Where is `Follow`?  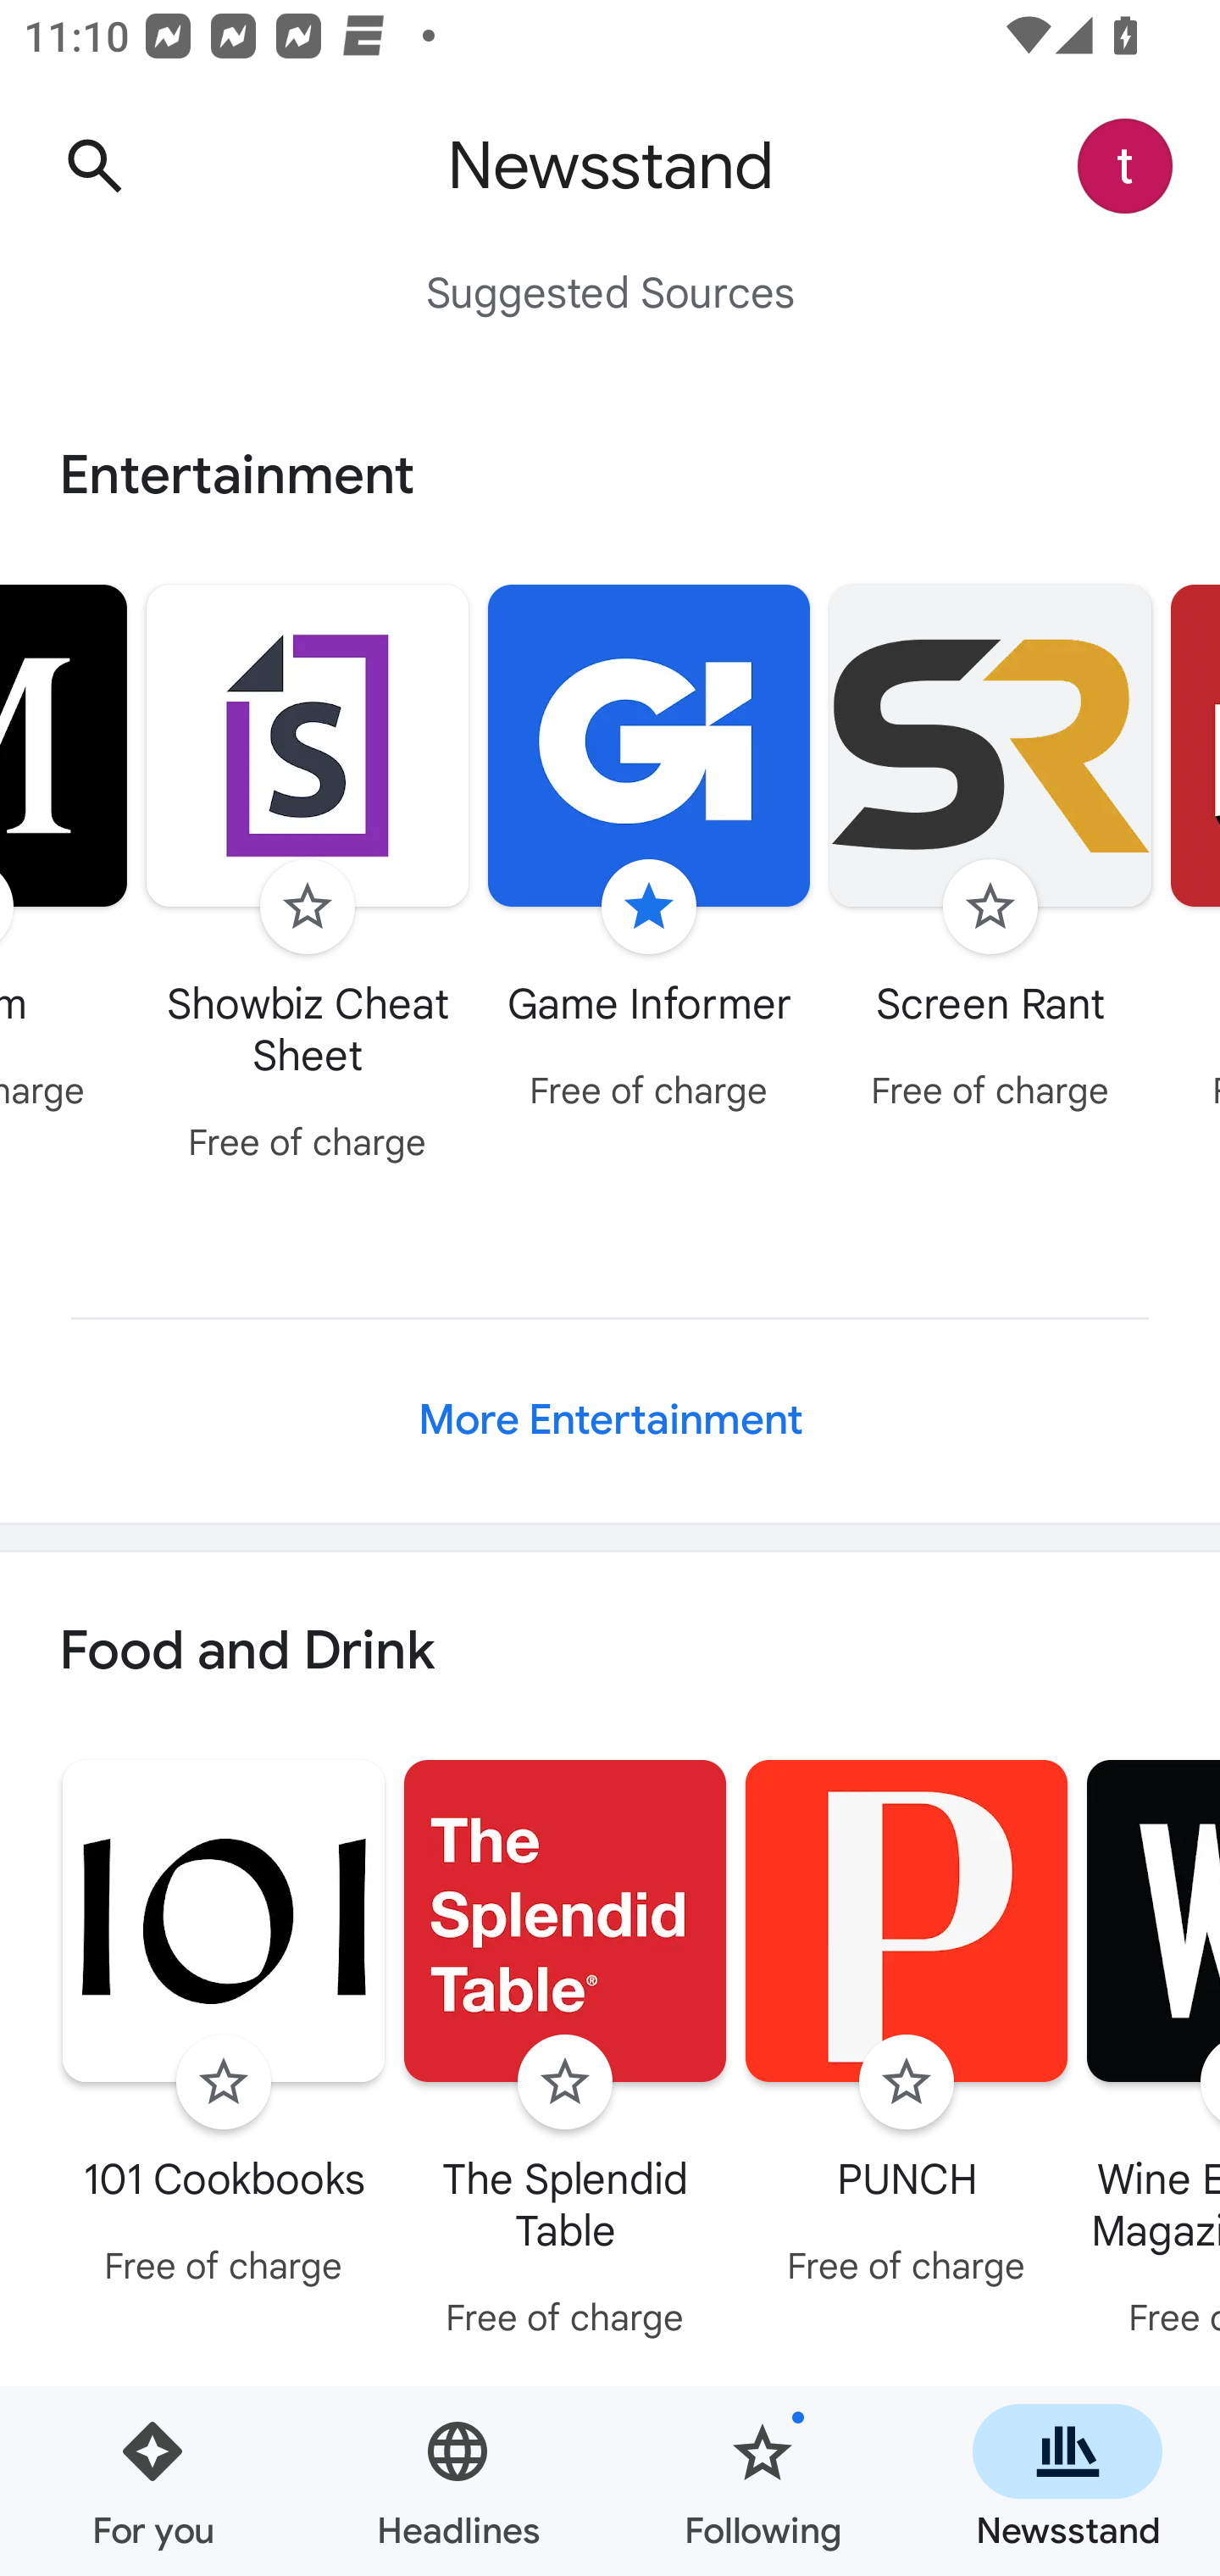 Follow is located at coordinates (907, 2083).